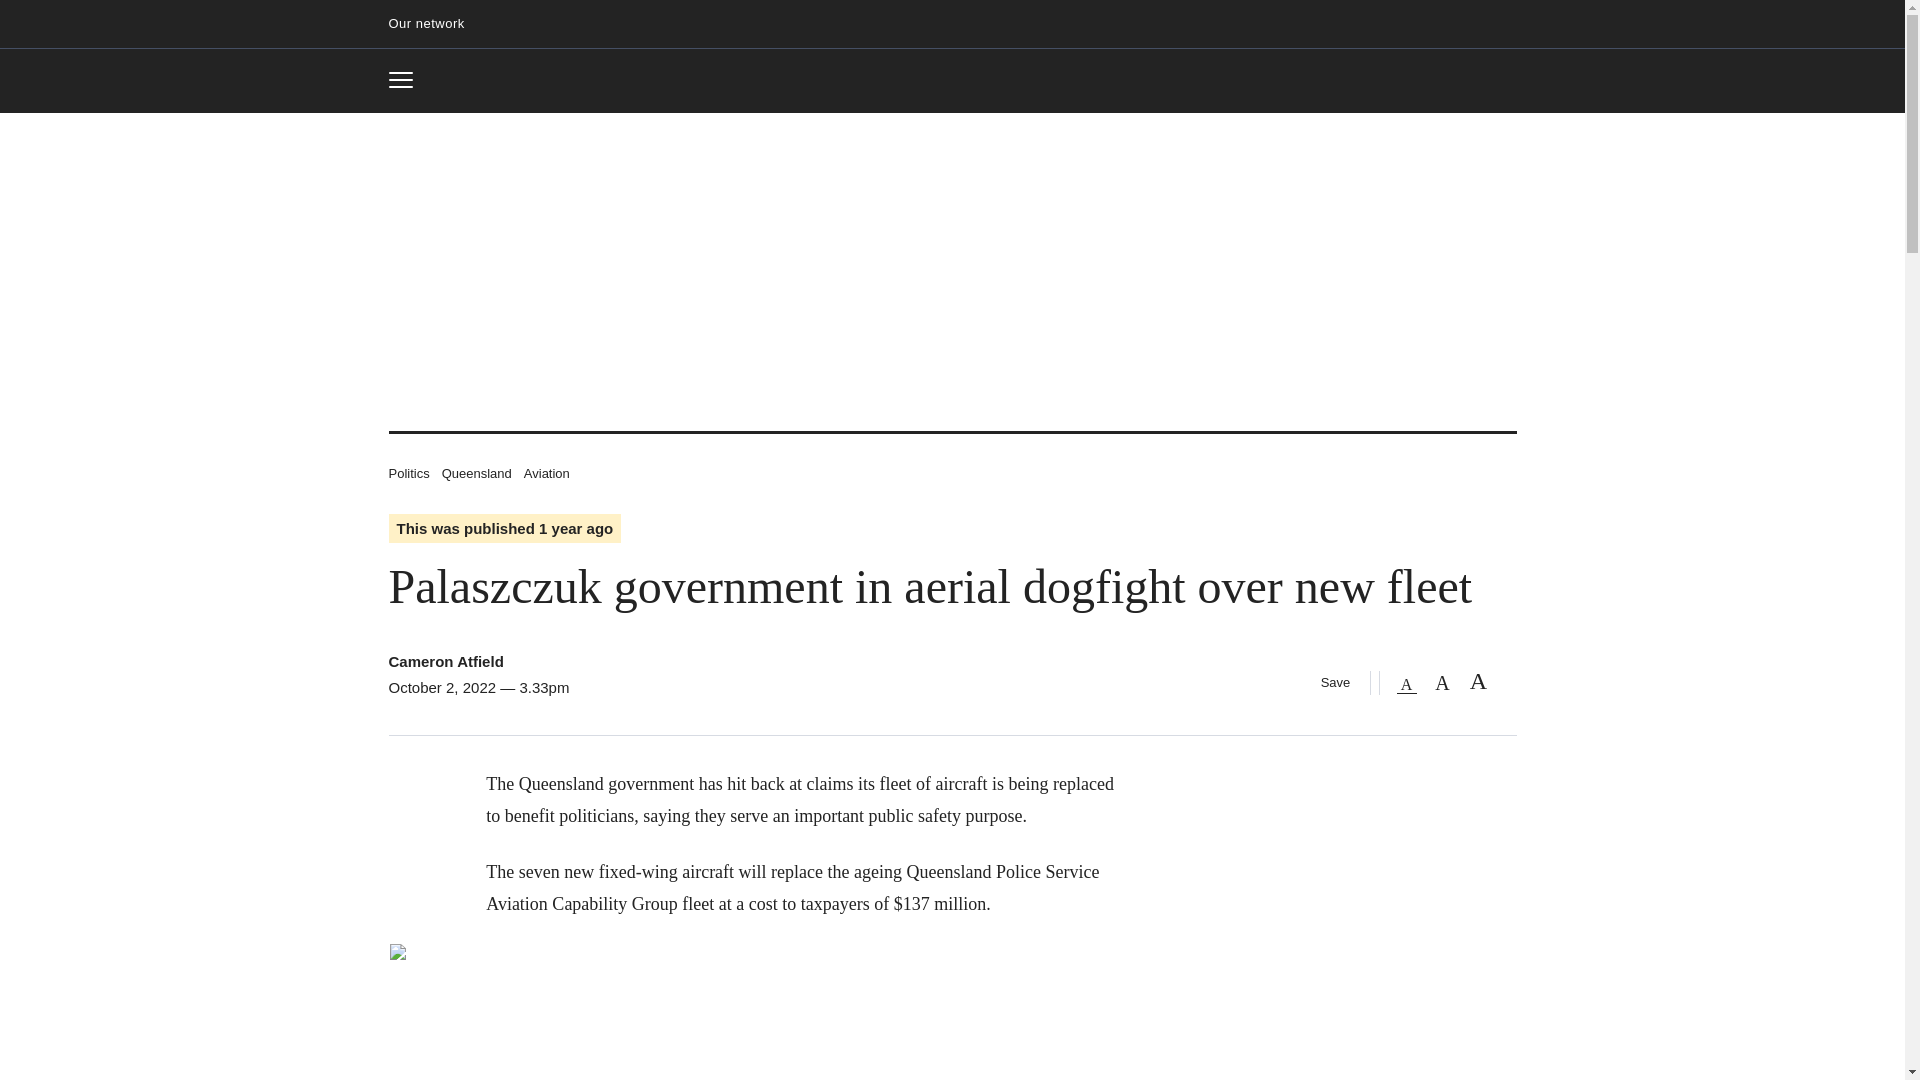 This screenshot has height=1080, width=1920. What do you see at coordinates (476, 472) in the screenshot?
I see `Politics` at bounding box center [476, 472].